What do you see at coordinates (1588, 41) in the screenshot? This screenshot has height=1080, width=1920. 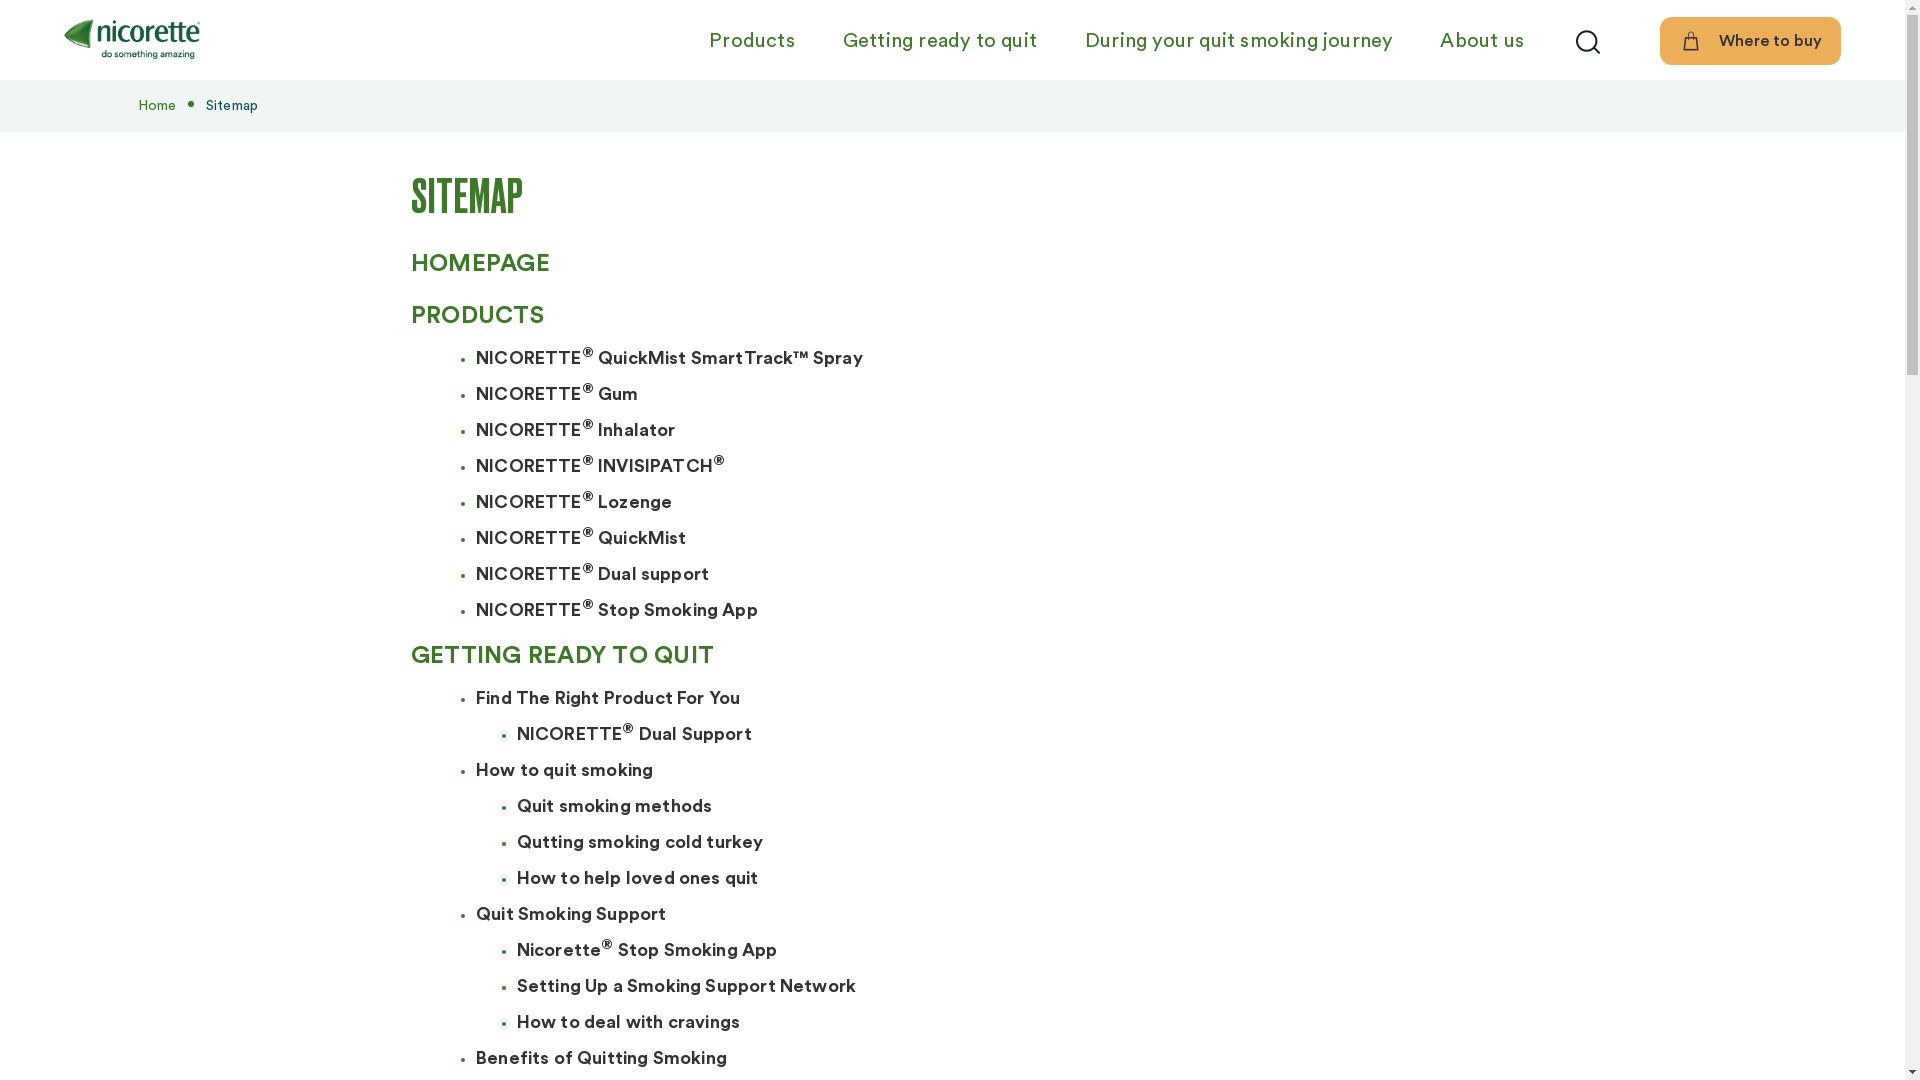 I see `Search` at bounding box center [1588, 41].